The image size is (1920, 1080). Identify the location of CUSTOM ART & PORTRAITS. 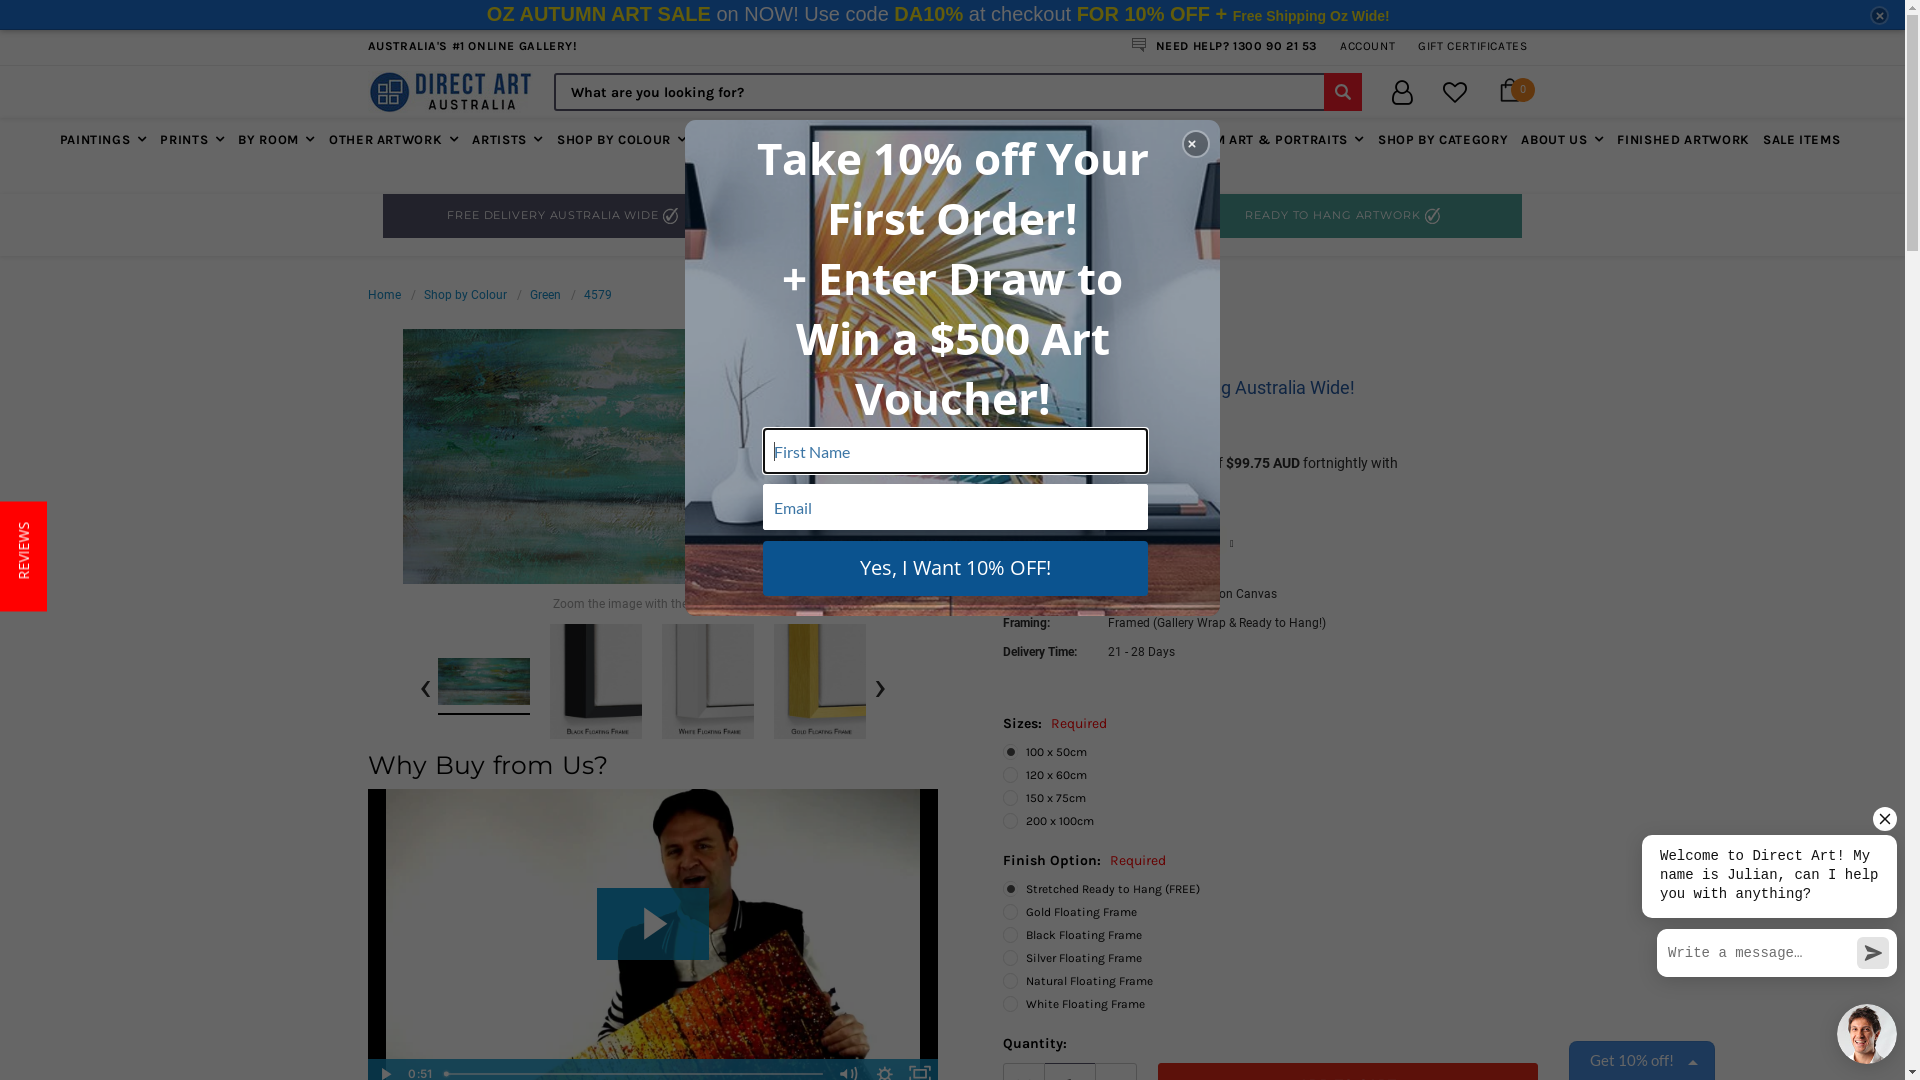
(1268, 139).